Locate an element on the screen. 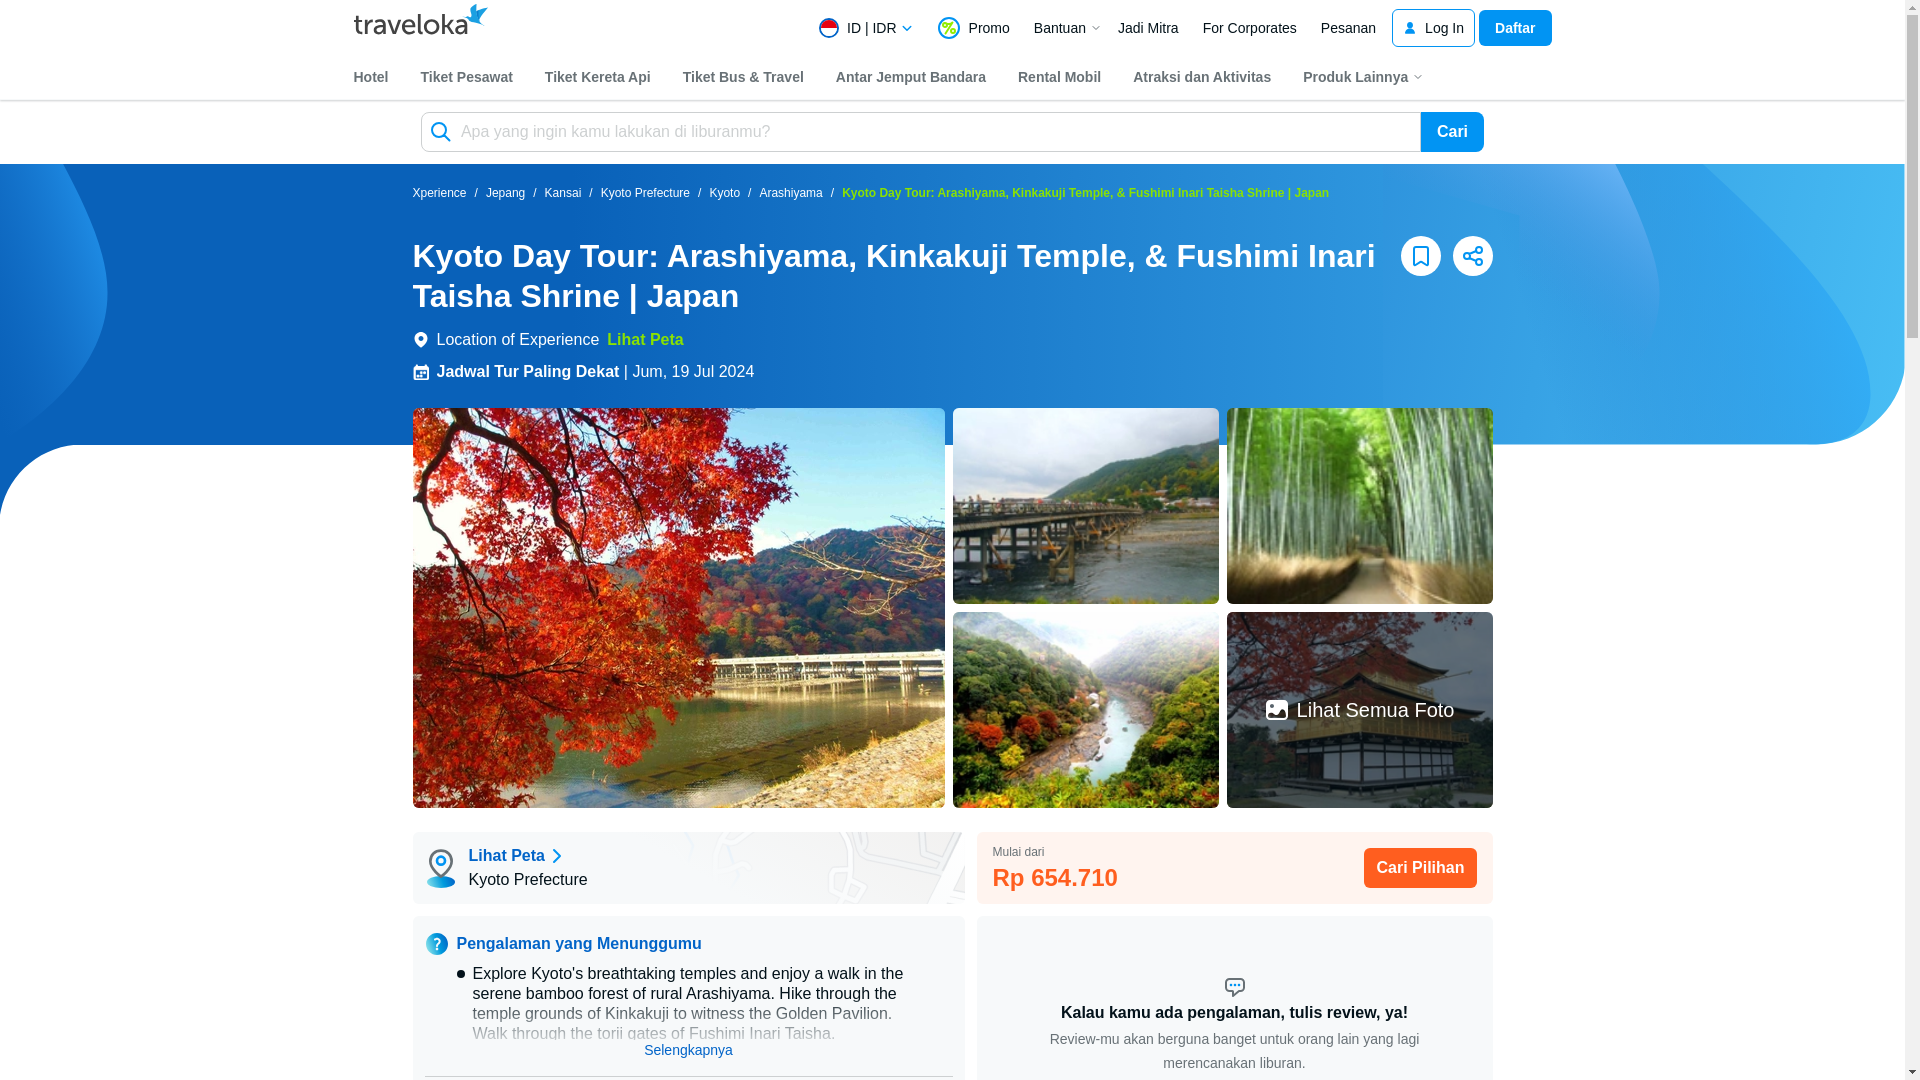 The image size is (1920, 1080). For Corporates is located at coordinates (1250, 28).